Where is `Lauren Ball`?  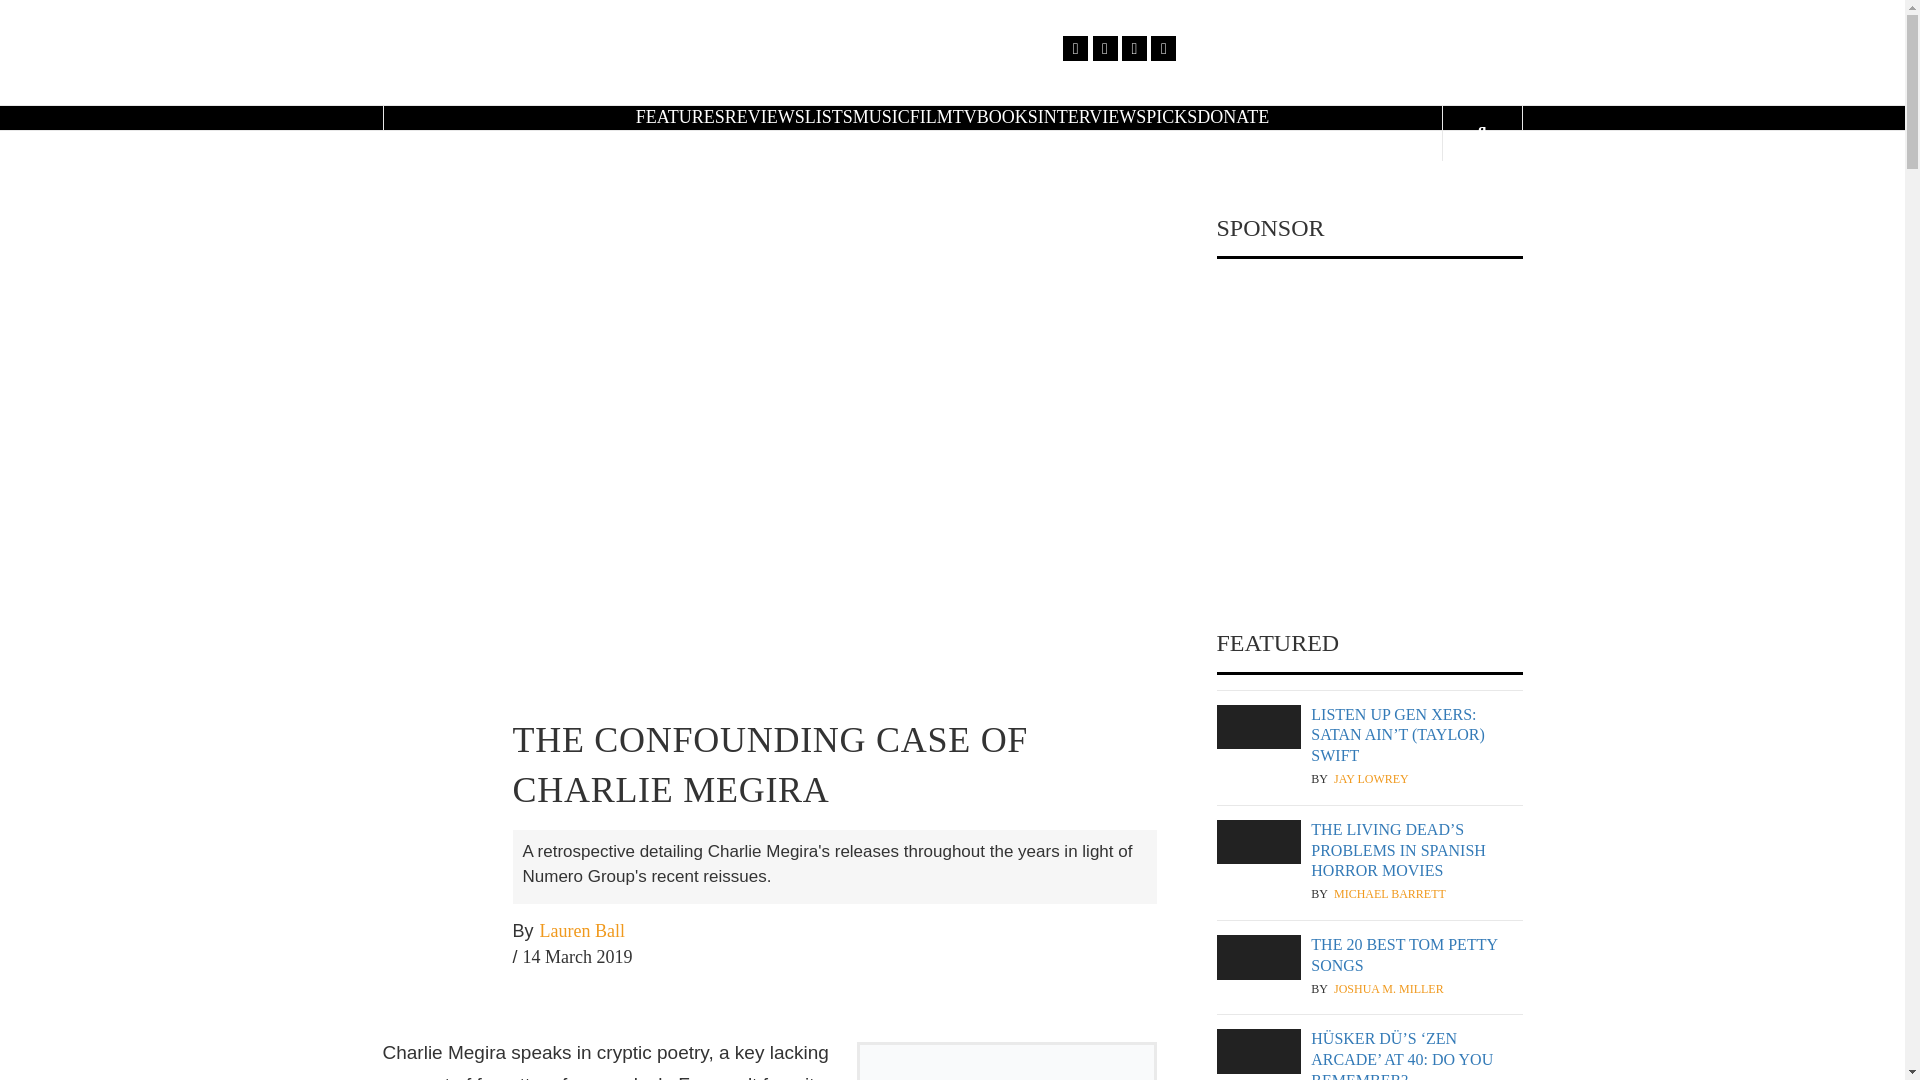
Lauren Ball is located at coordinates (582, 932).